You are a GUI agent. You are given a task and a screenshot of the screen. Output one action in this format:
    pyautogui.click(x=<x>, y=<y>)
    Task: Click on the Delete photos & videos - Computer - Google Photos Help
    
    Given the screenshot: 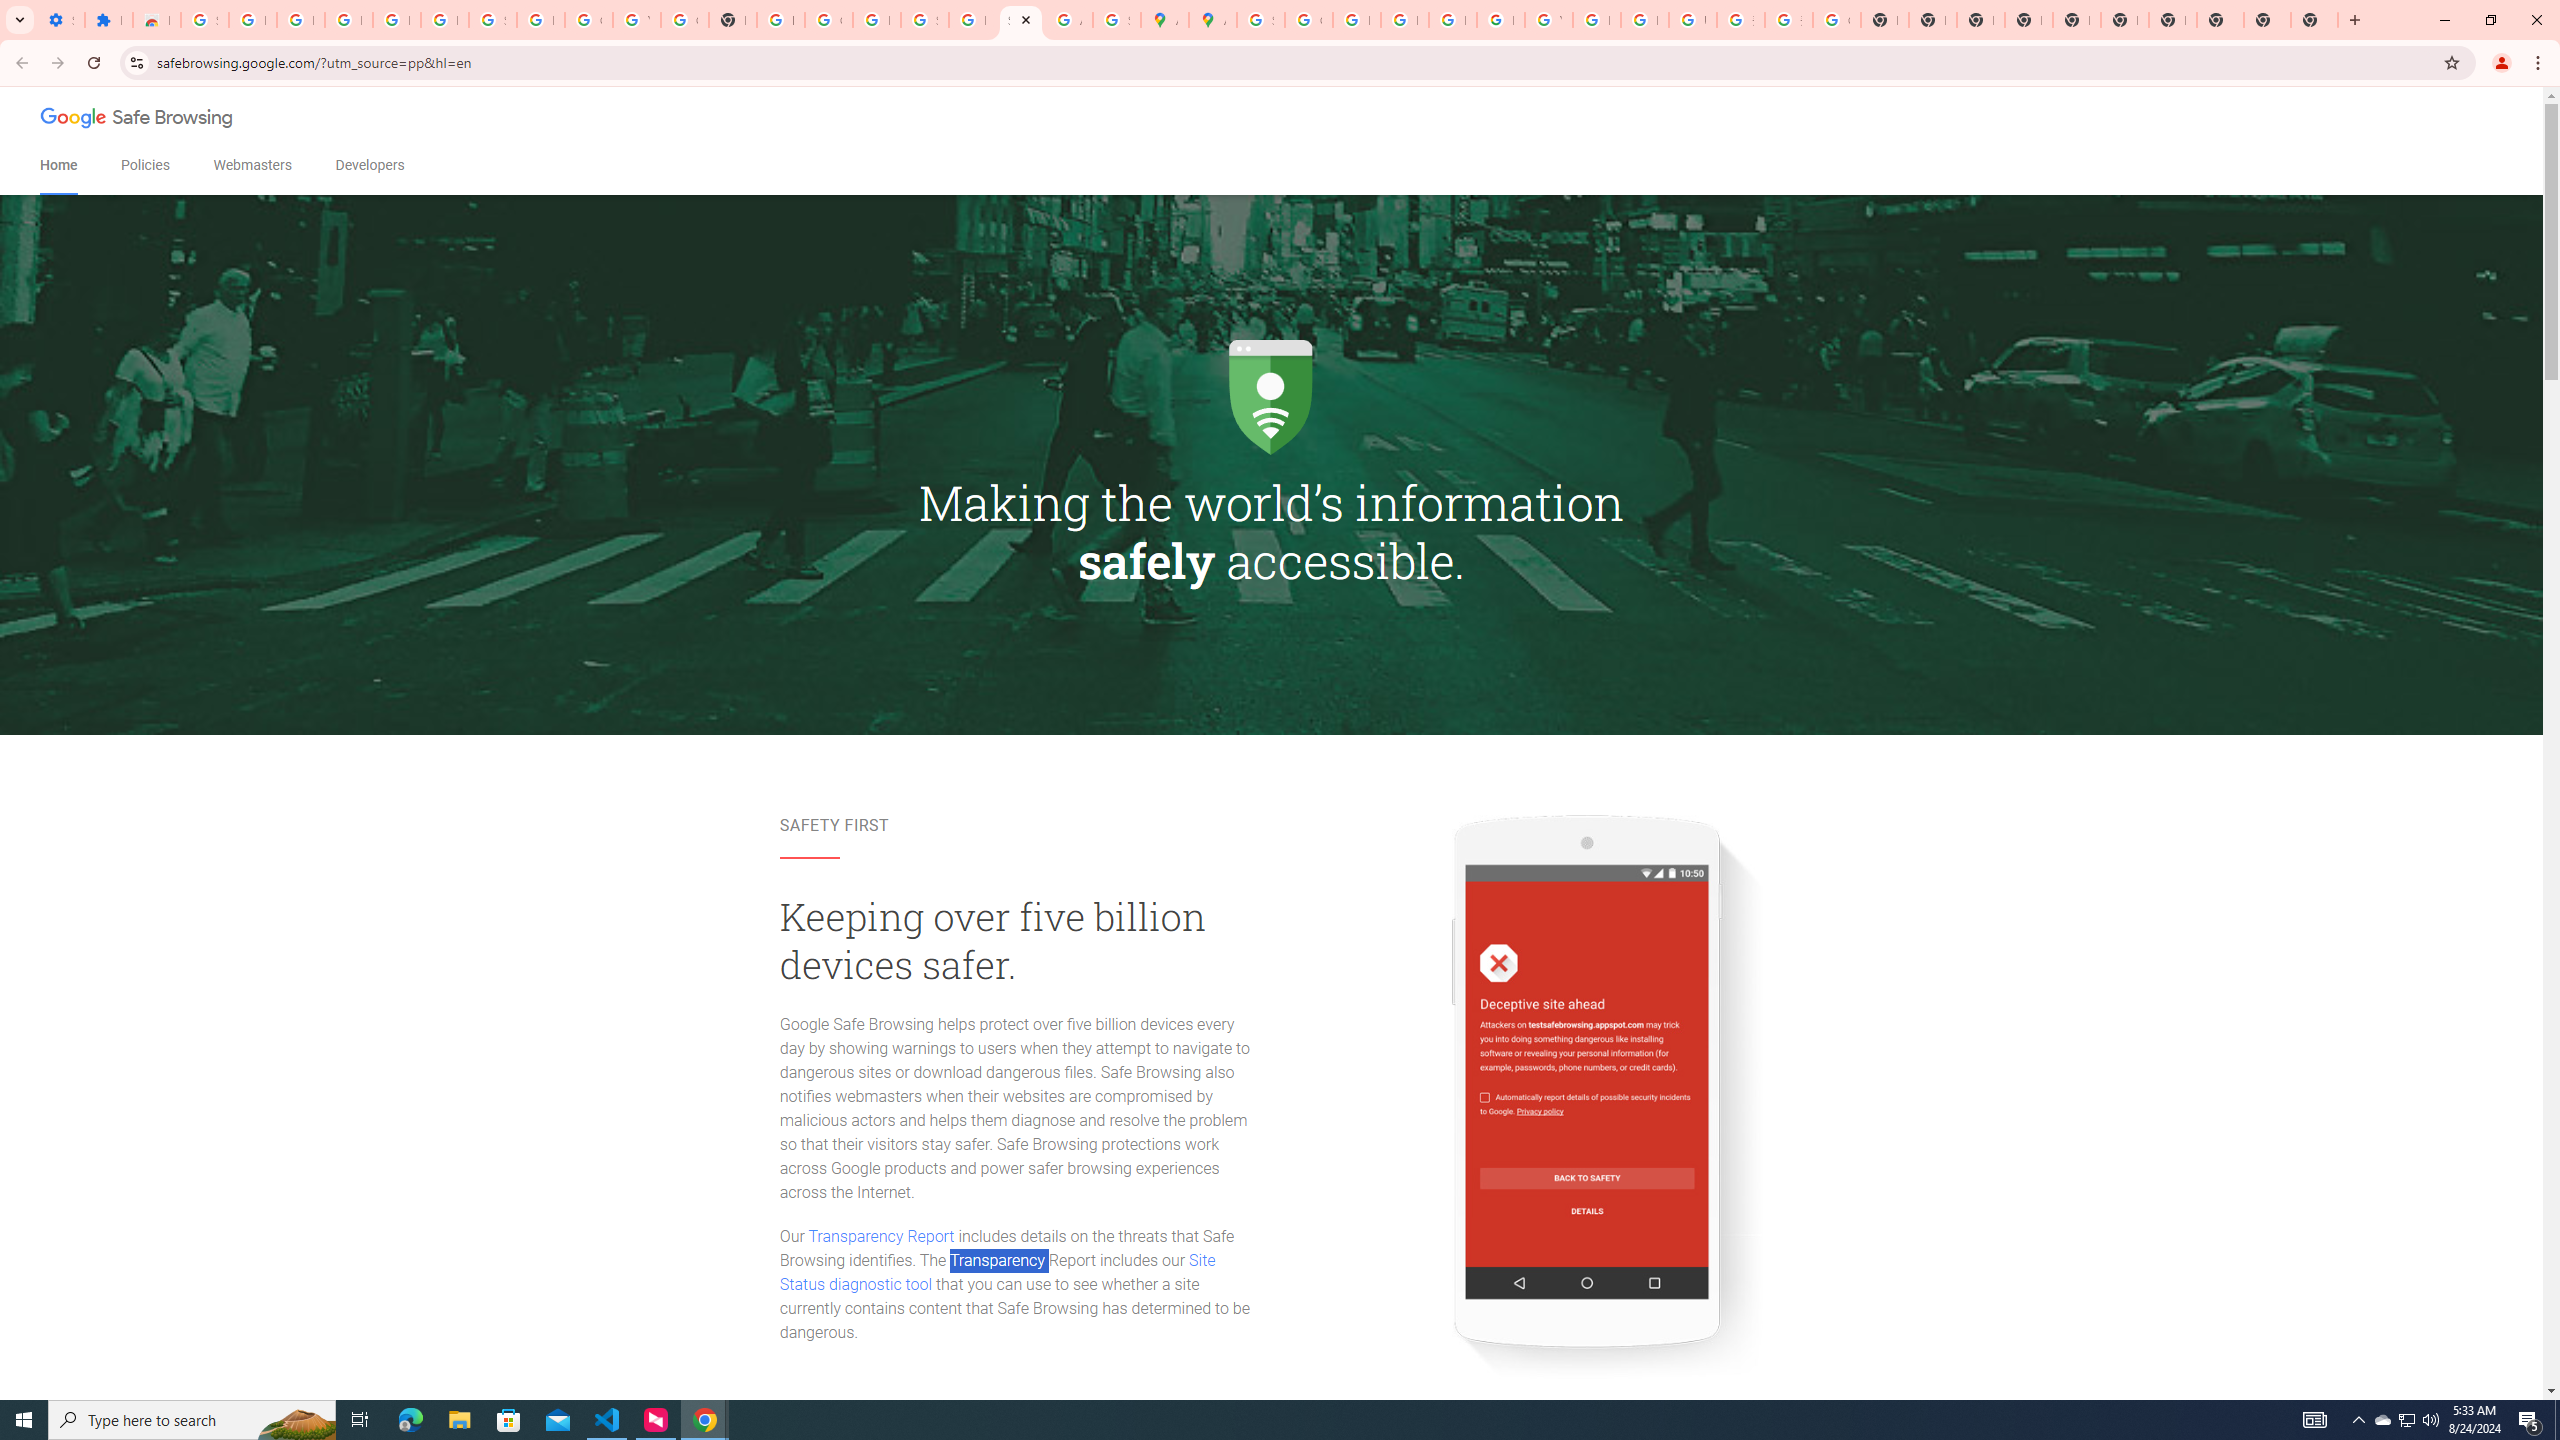 What is the action you would take?
    pyautogui.click(x=348, y=20)
    